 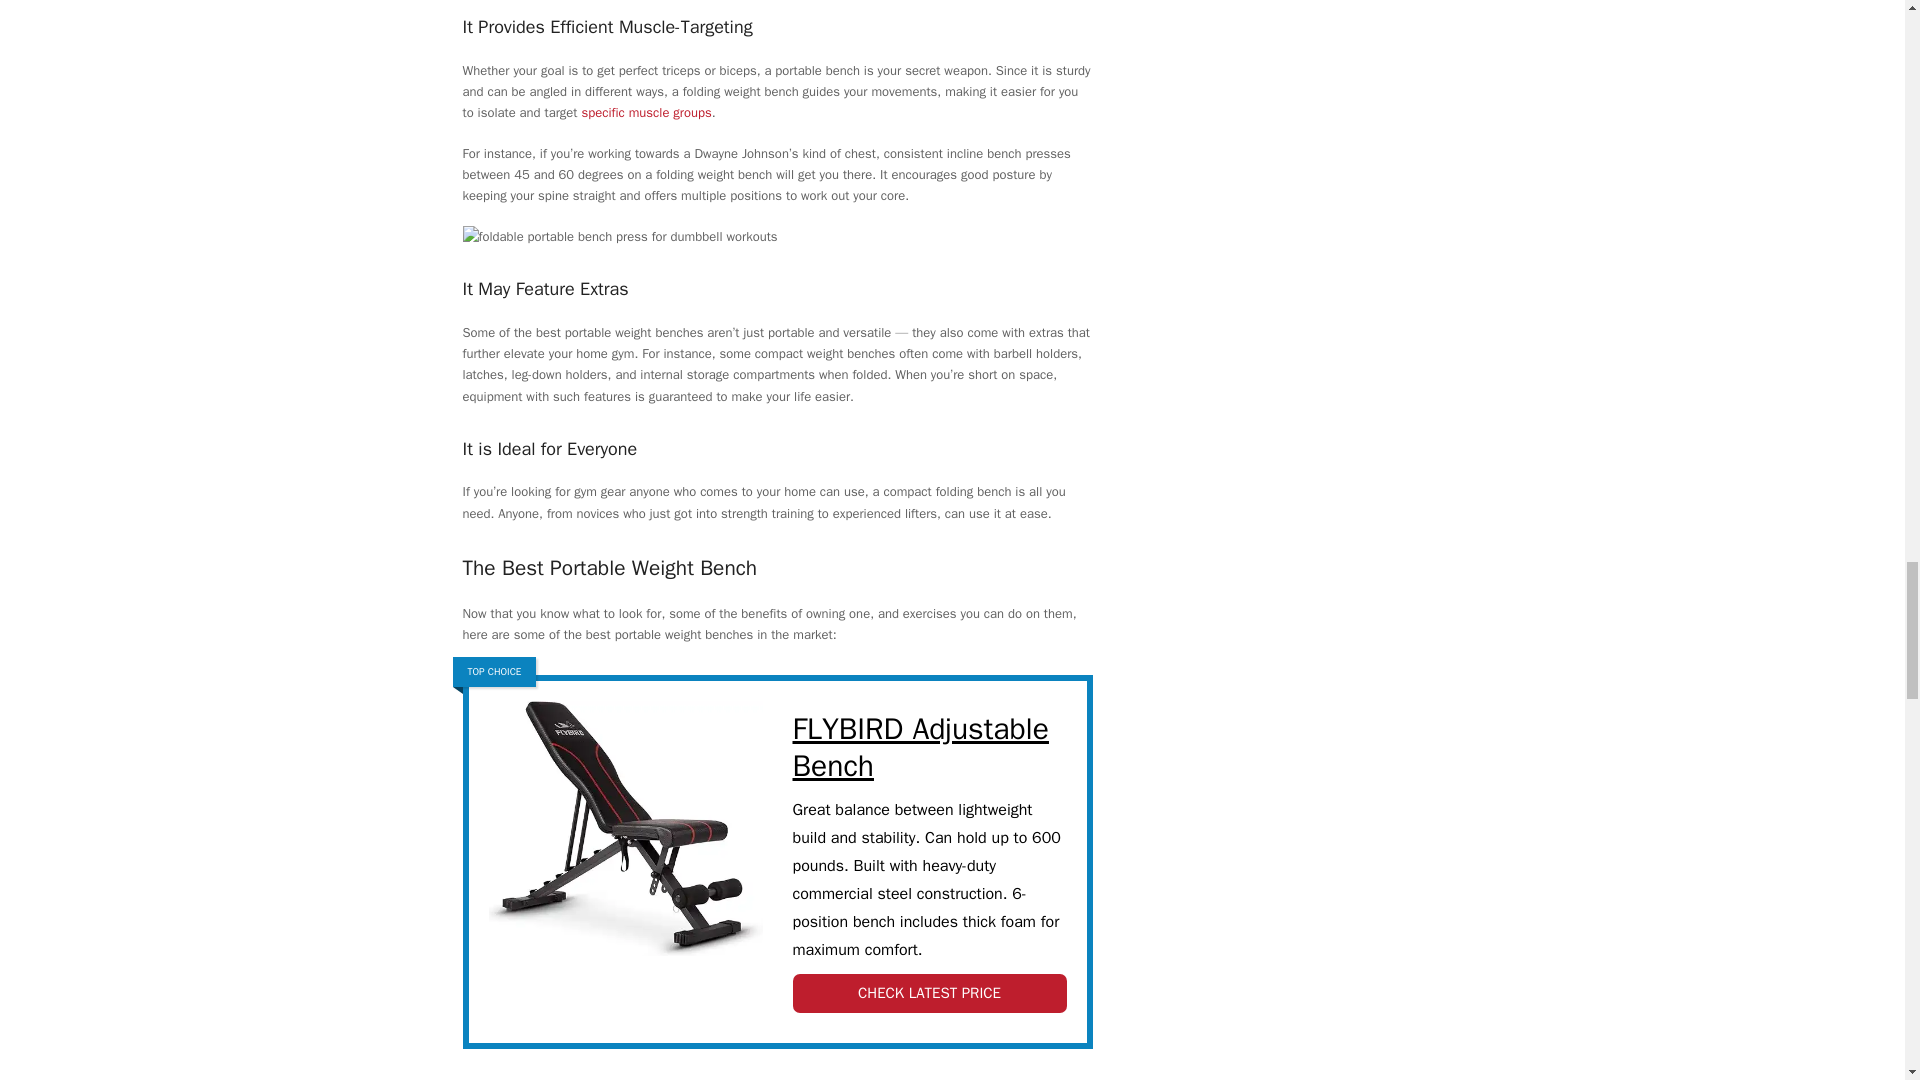 What do you see at coordinates (928, 994) in the screenshot?
I see `FLYBIRD Adjustable Bench` at bounding box center [928, 994].